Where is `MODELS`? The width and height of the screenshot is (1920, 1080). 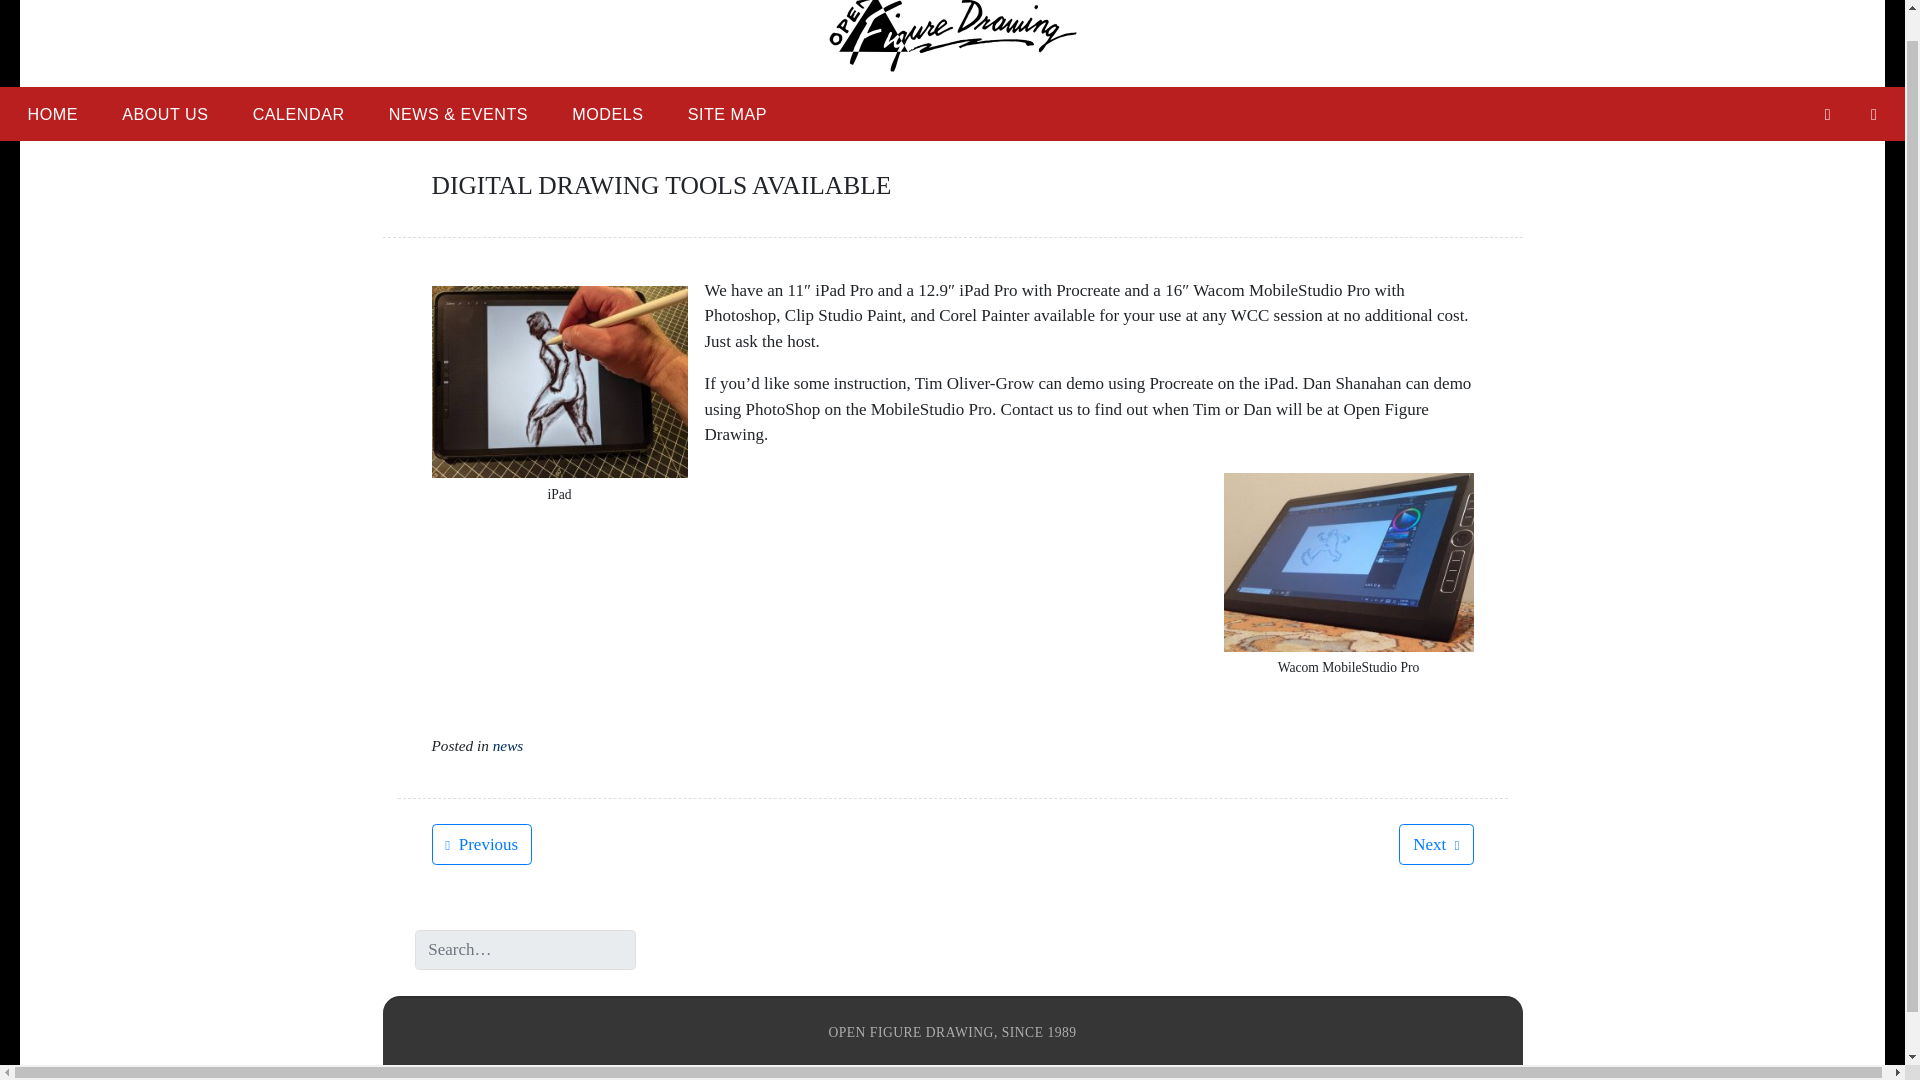
MODELS is located at coordinates (607, 114).